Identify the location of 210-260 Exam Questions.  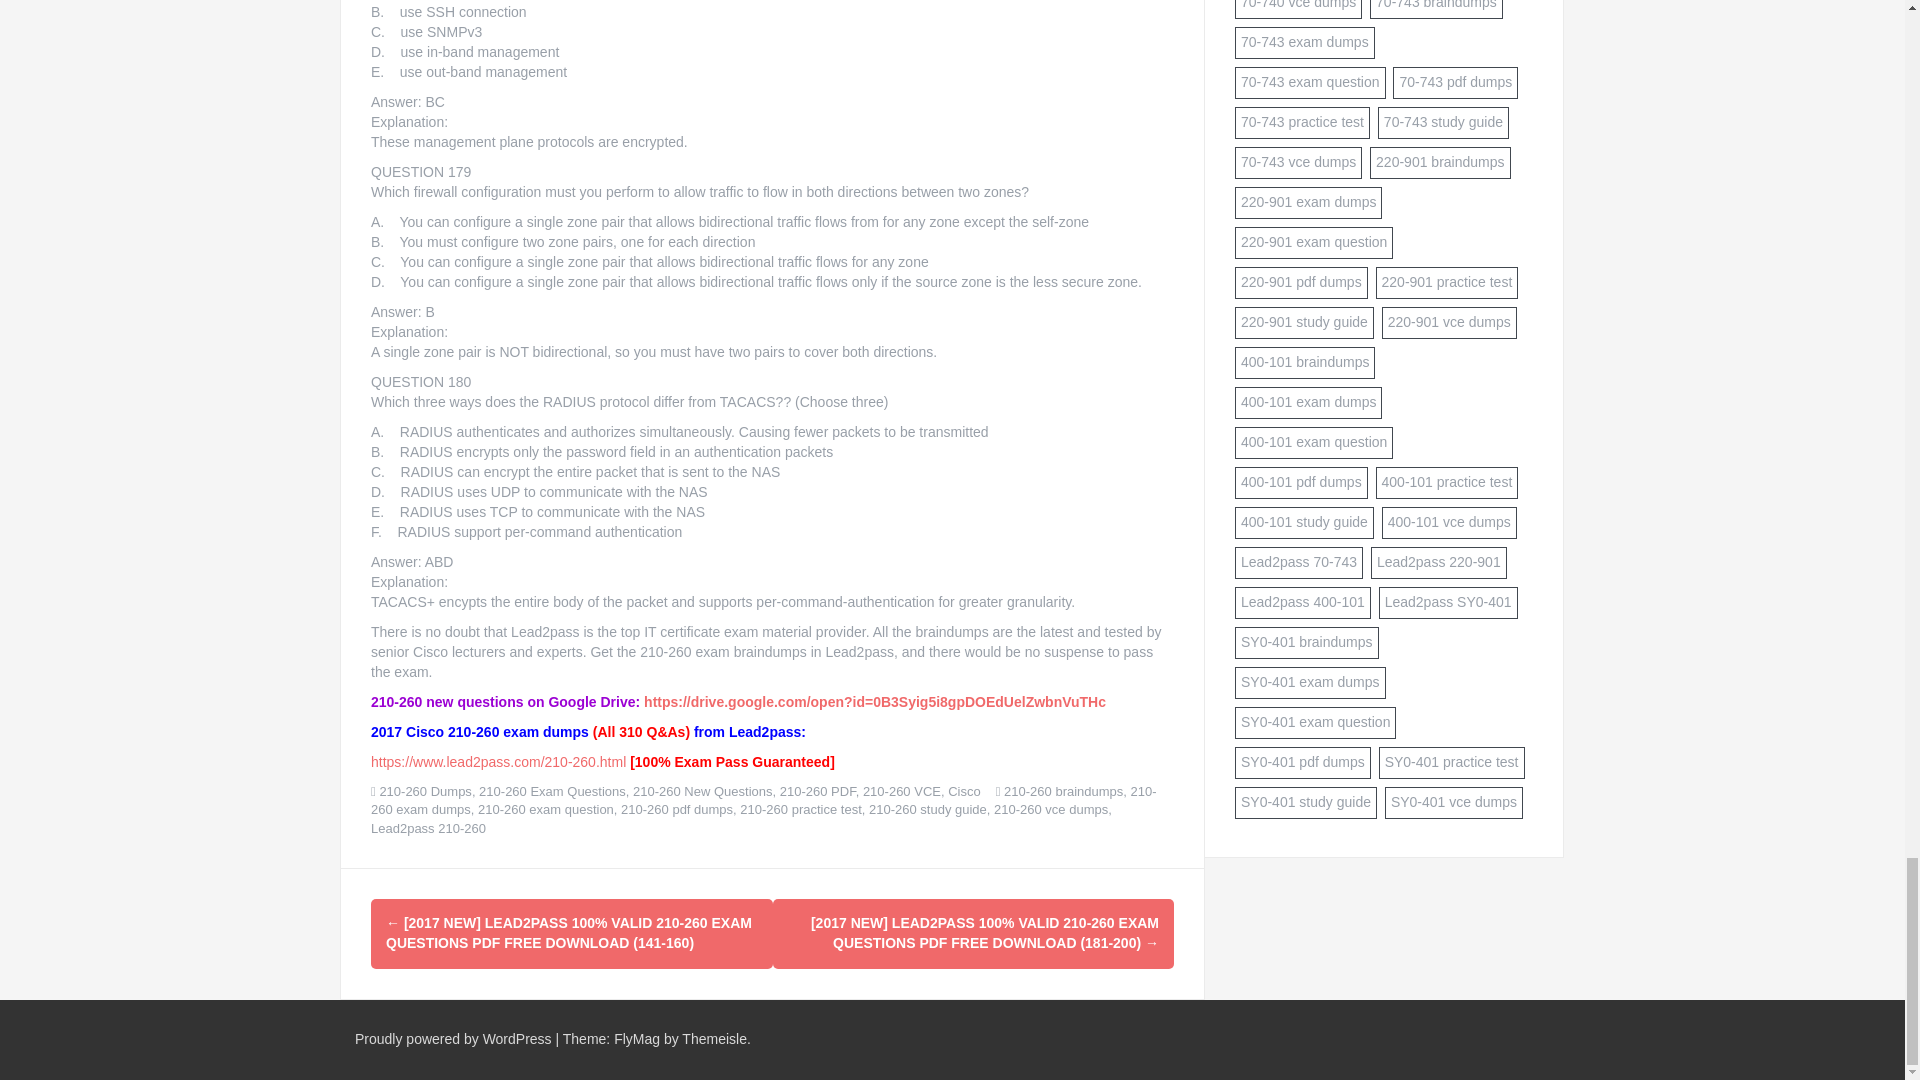
(552, 792).